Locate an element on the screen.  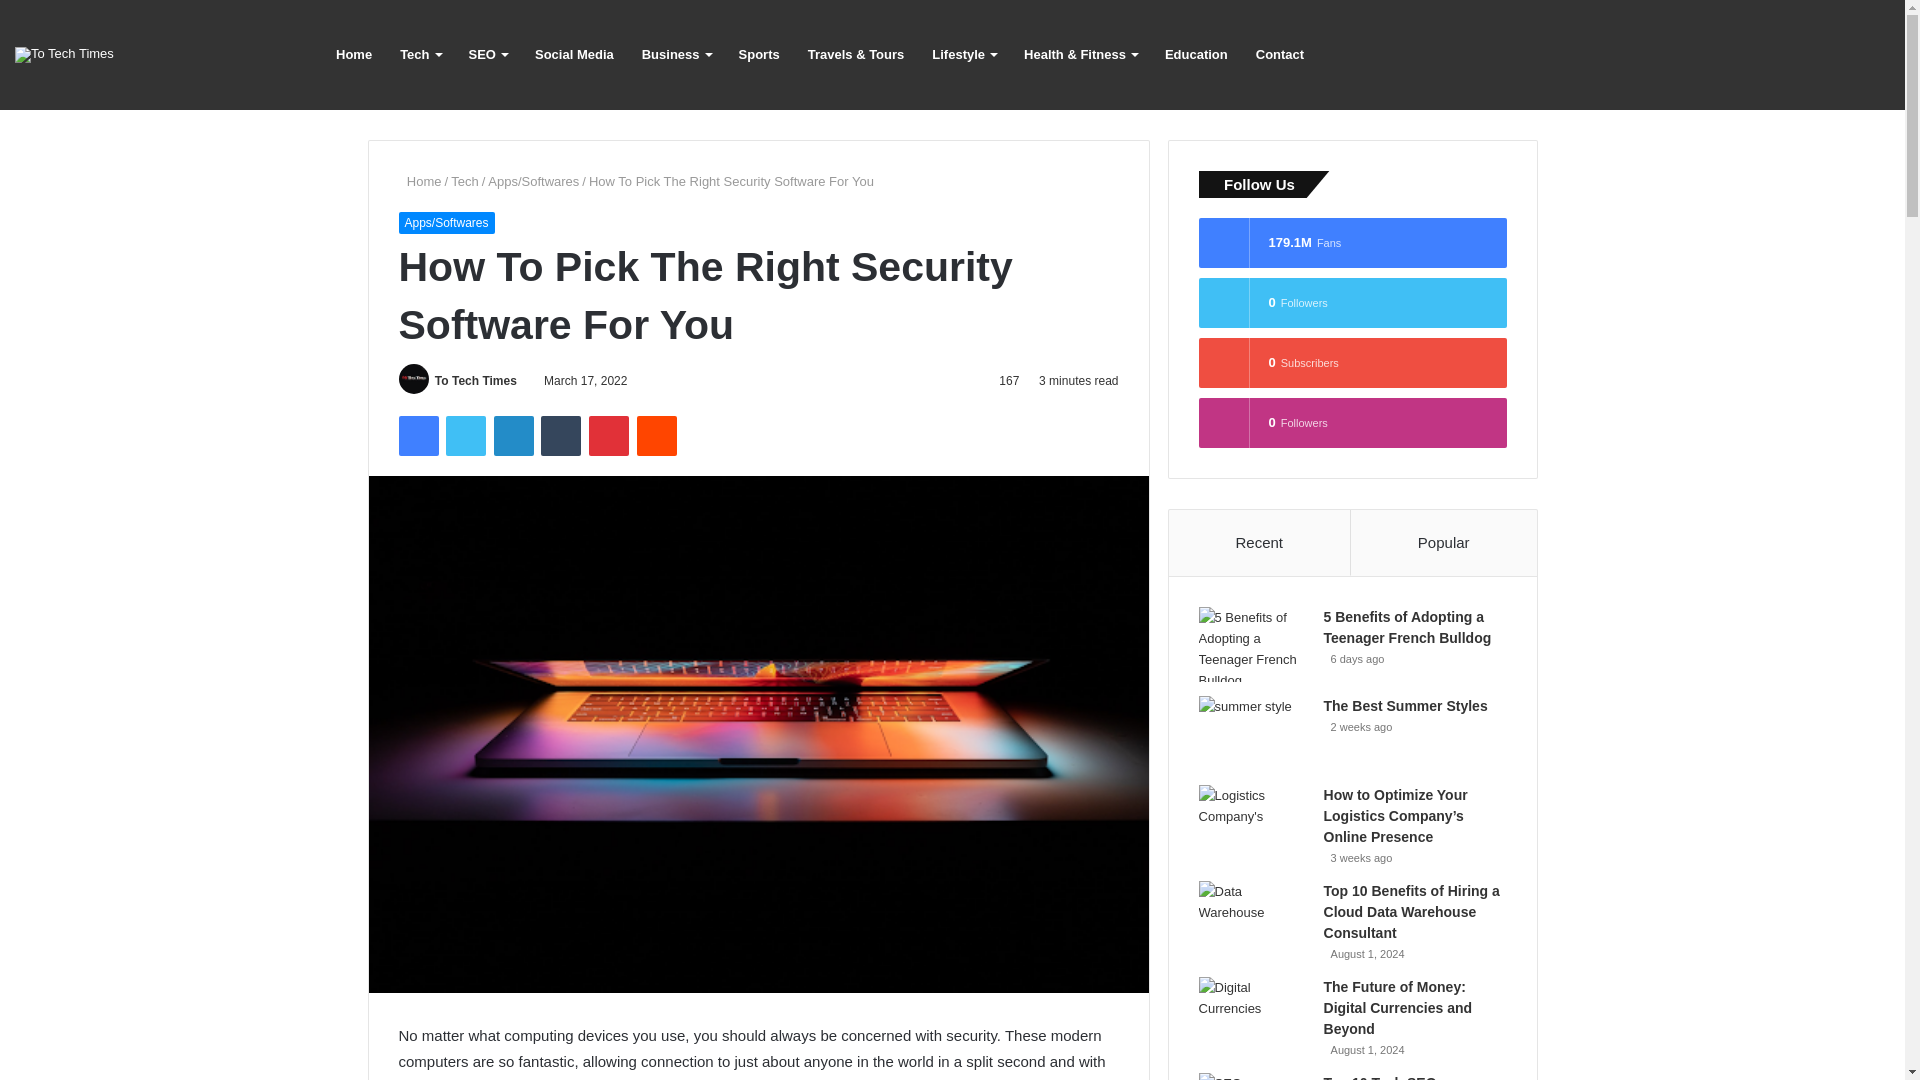
Facebook is located at coordinates (417, 435).